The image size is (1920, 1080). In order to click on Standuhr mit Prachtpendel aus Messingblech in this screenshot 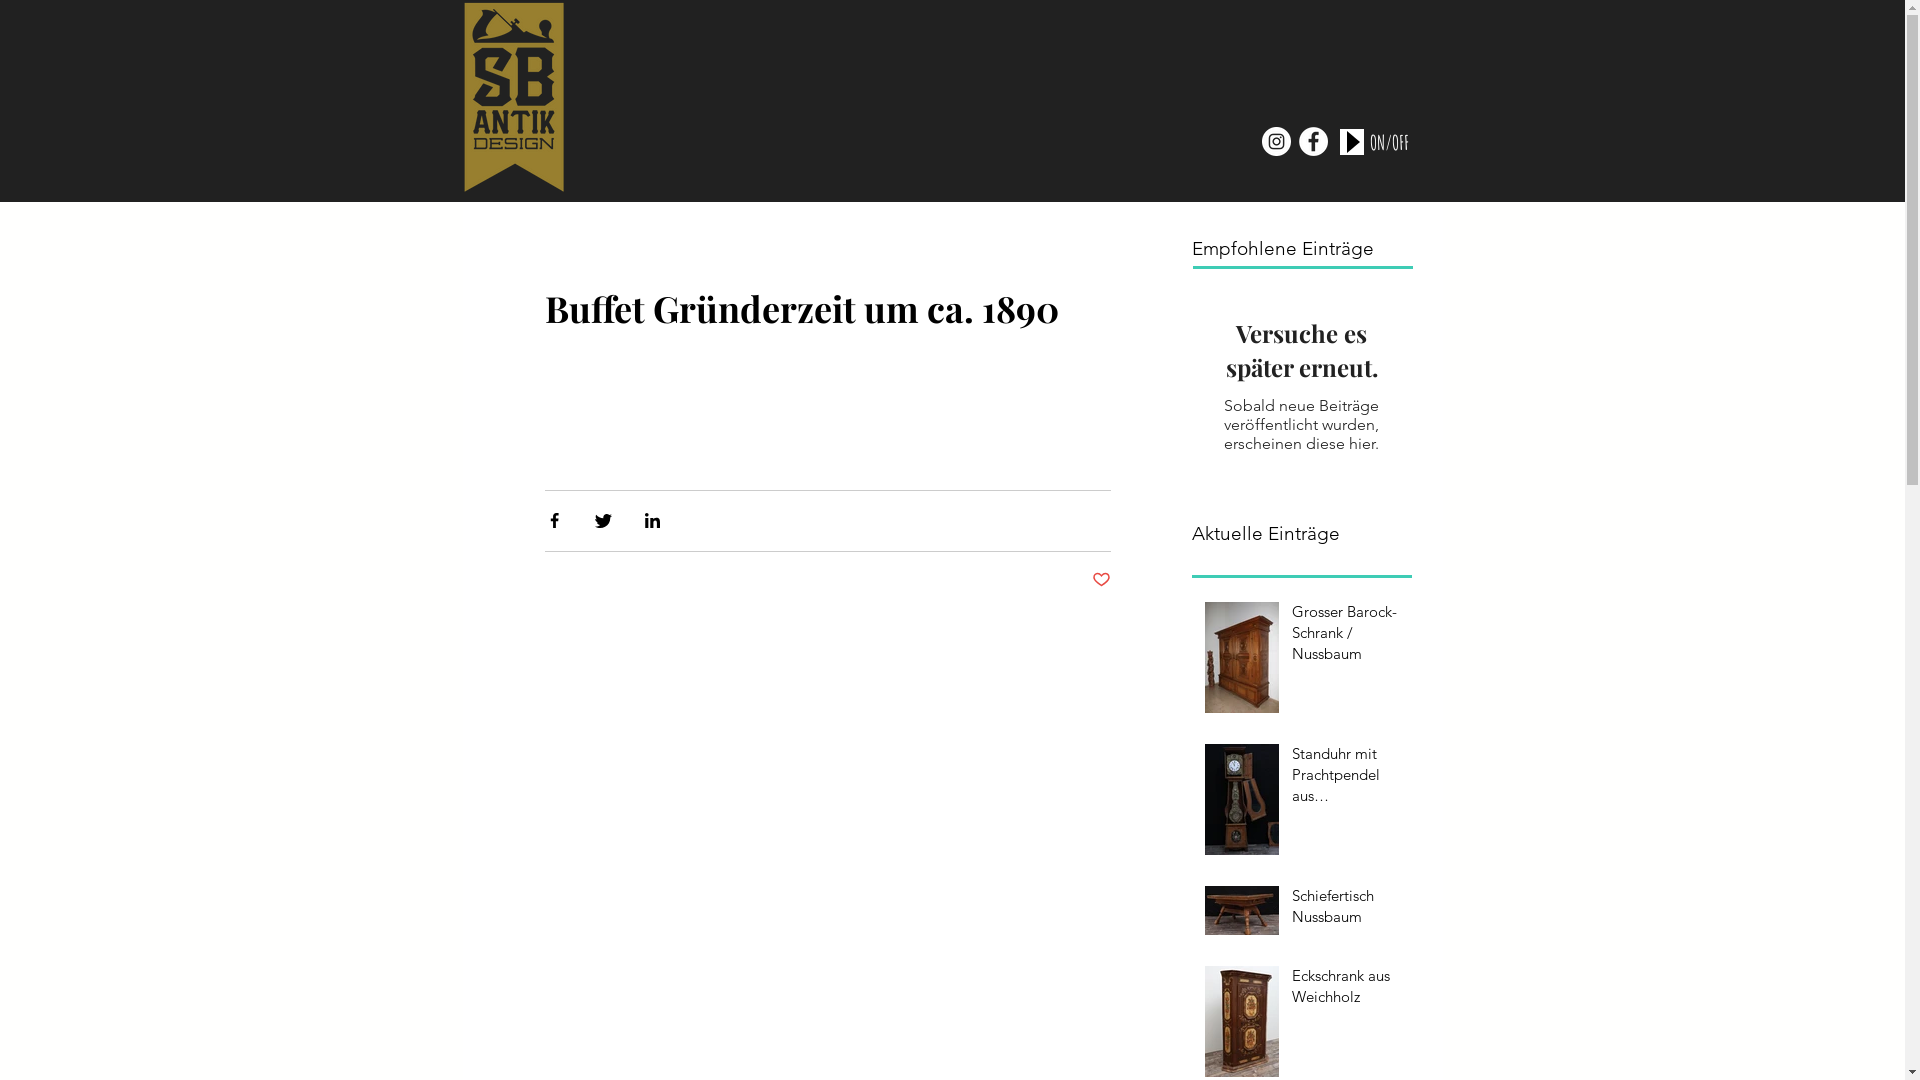, I will do `click(1346, 778)`.